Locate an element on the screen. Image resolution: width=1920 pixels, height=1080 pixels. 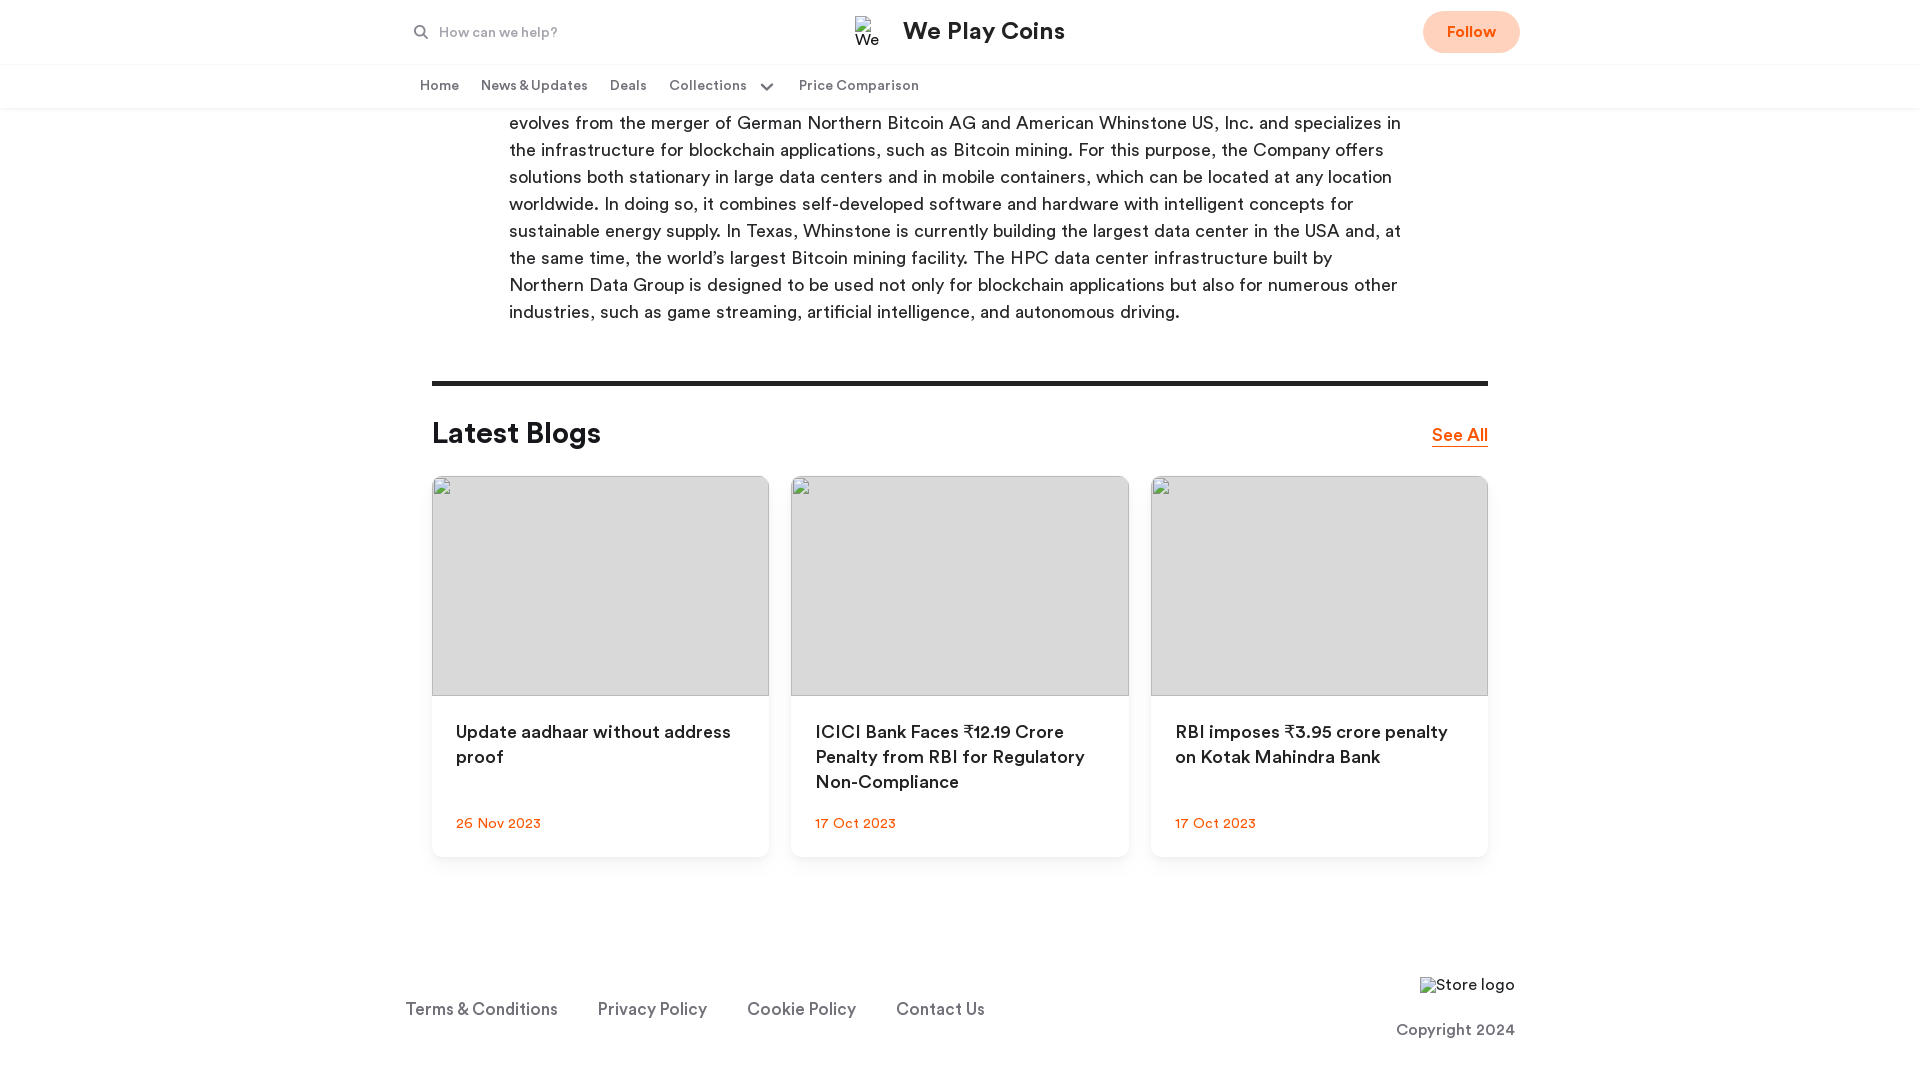
Cookie Policy is located at coordinates (801, 1010).